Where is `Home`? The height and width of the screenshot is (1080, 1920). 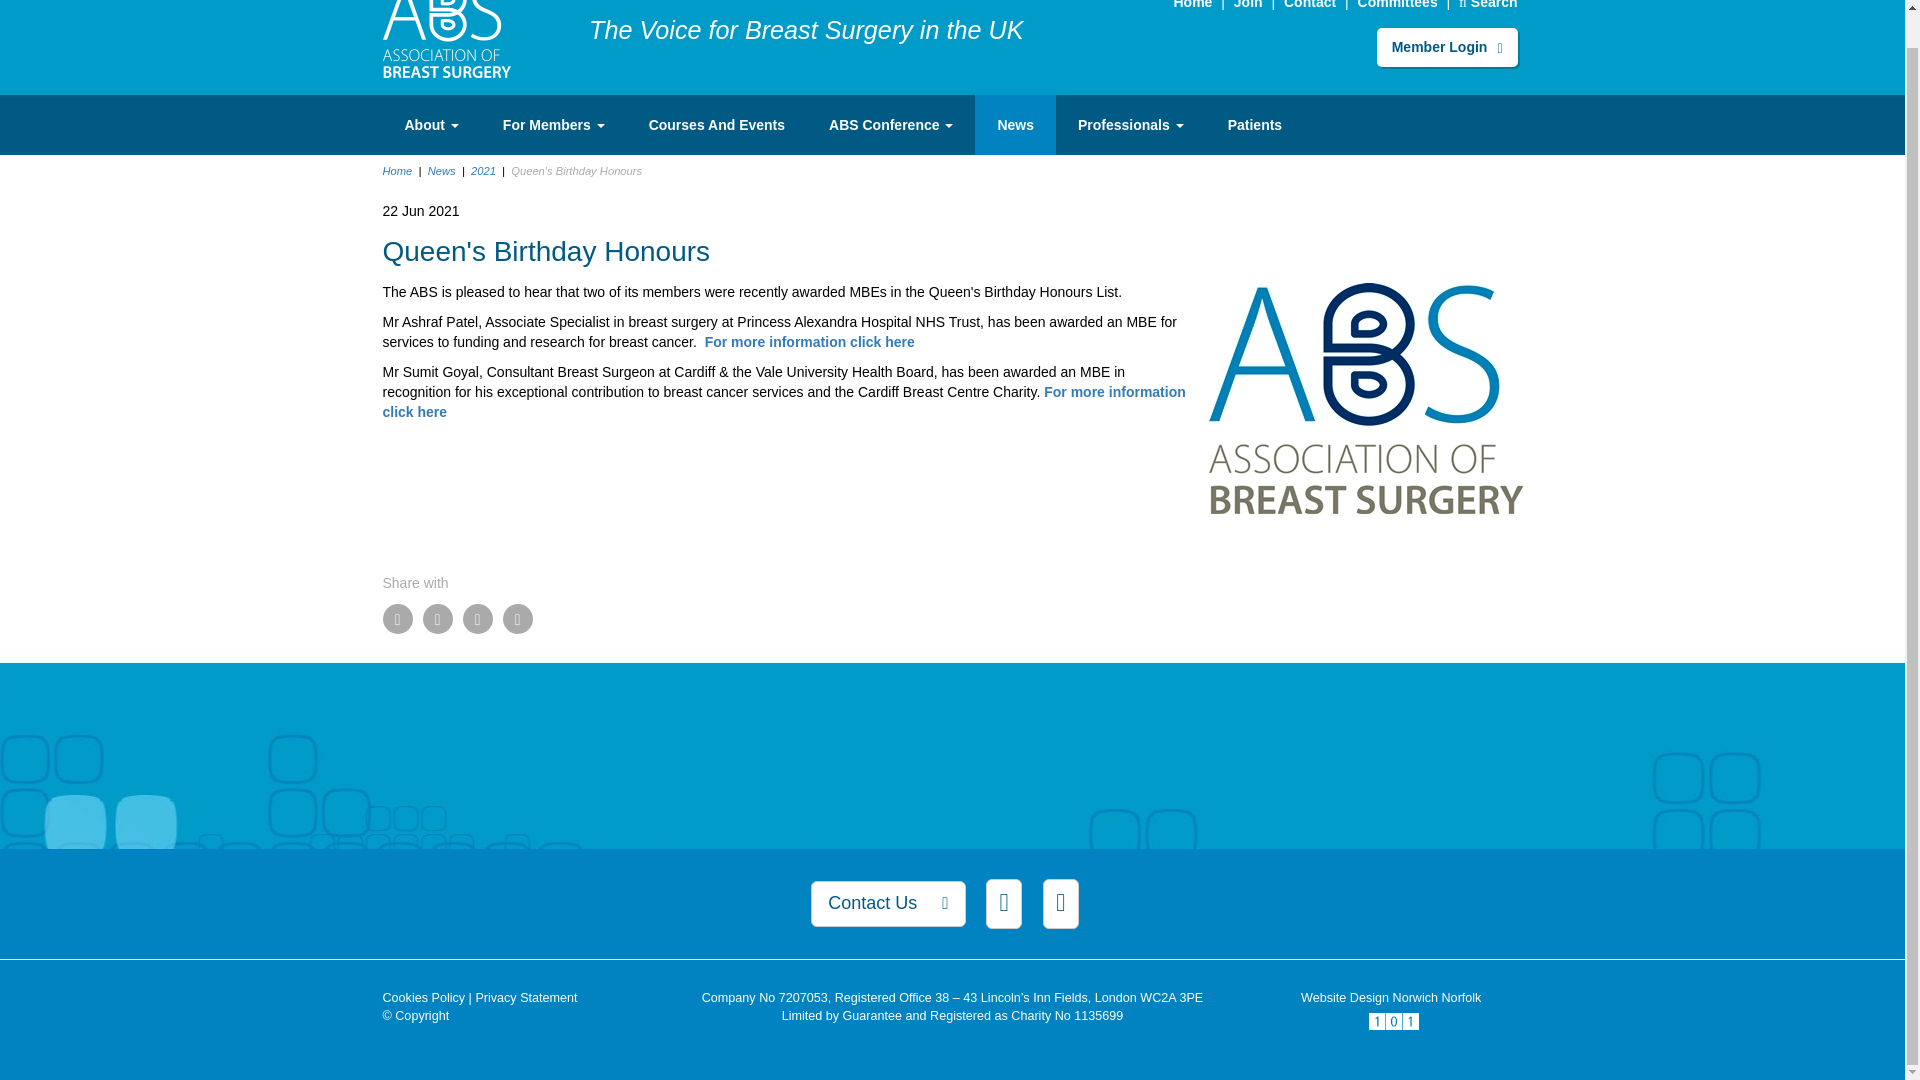 Home is located at coordinates (446, 28).